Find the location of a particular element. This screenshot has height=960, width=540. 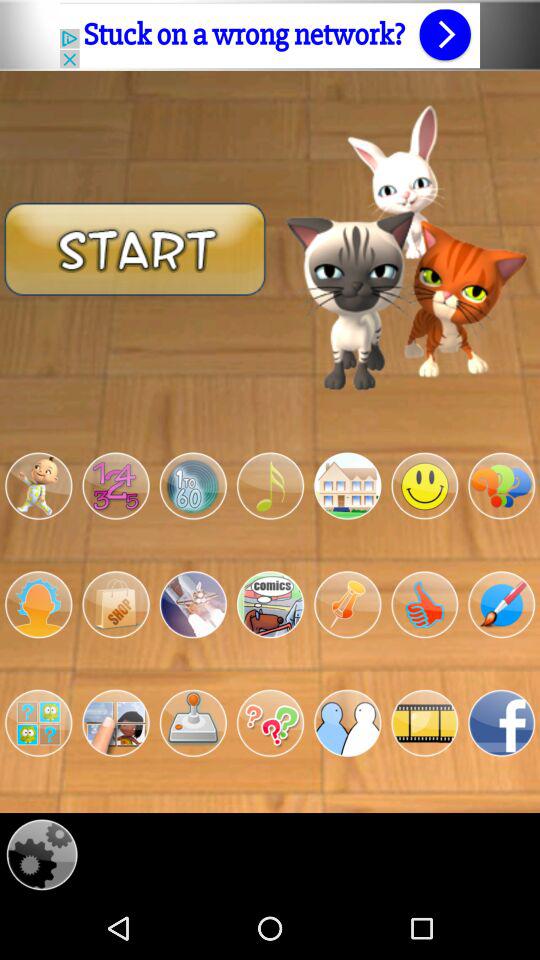

select the text at the top of the page first line is located at coordinates (270, 35).